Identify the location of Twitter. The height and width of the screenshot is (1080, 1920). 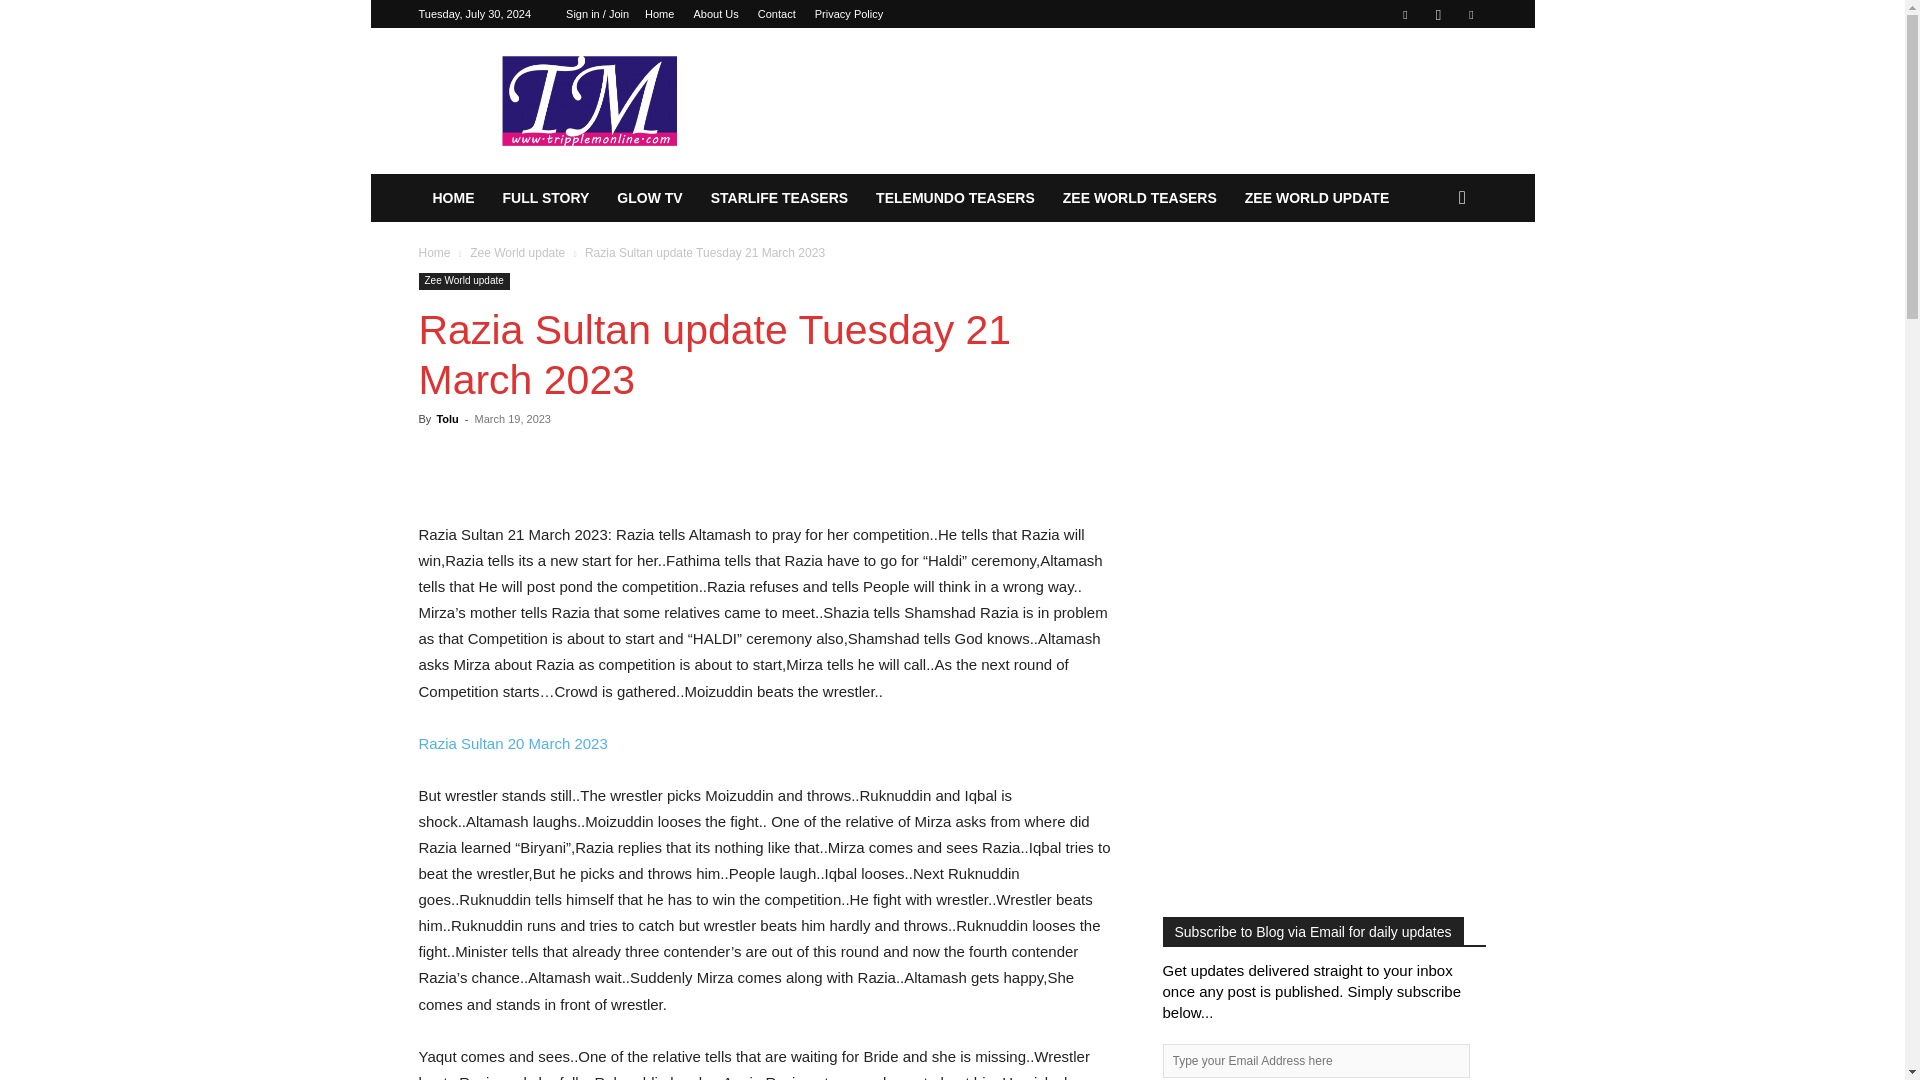
(1470, 14).